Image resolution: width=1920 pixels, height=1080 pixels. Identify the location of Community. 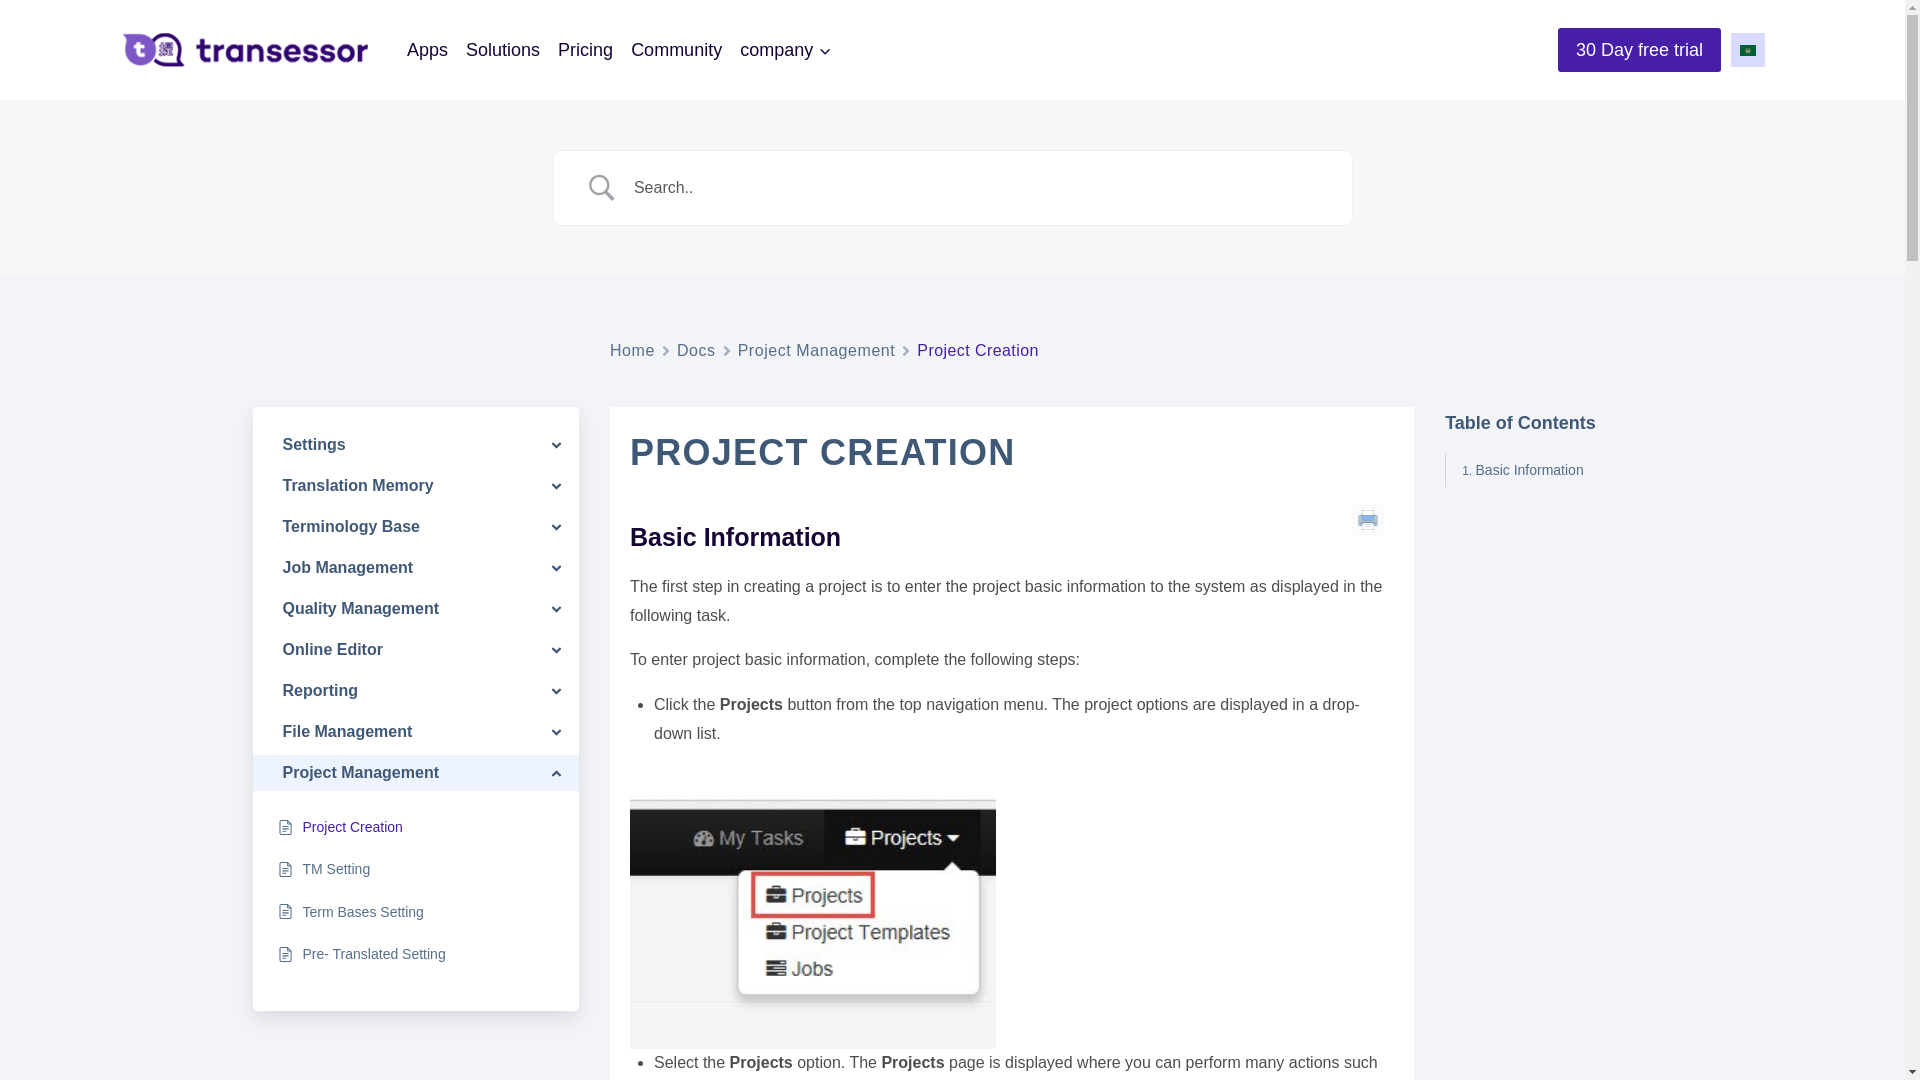
(676, 49).